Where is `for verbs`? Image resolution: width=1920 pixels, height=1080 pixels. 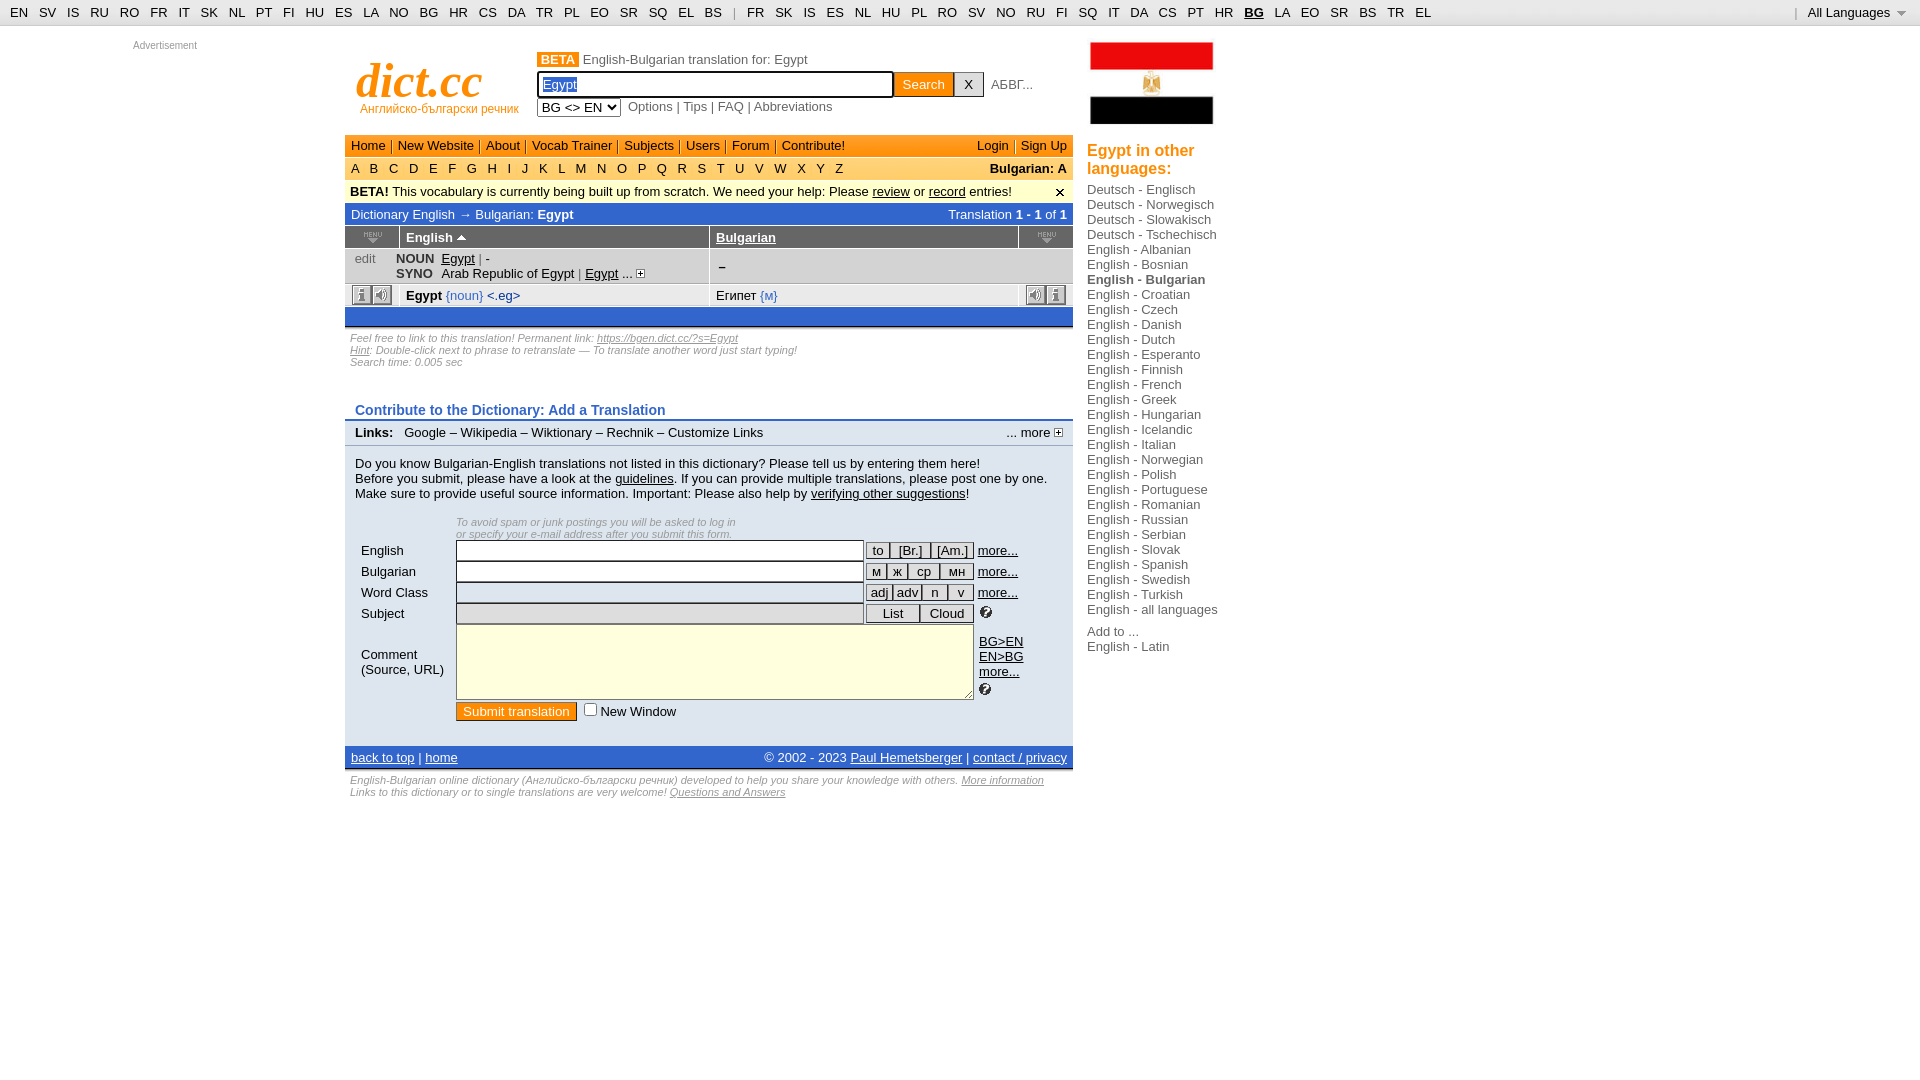
for verbs is located at coordinates (878, 550).